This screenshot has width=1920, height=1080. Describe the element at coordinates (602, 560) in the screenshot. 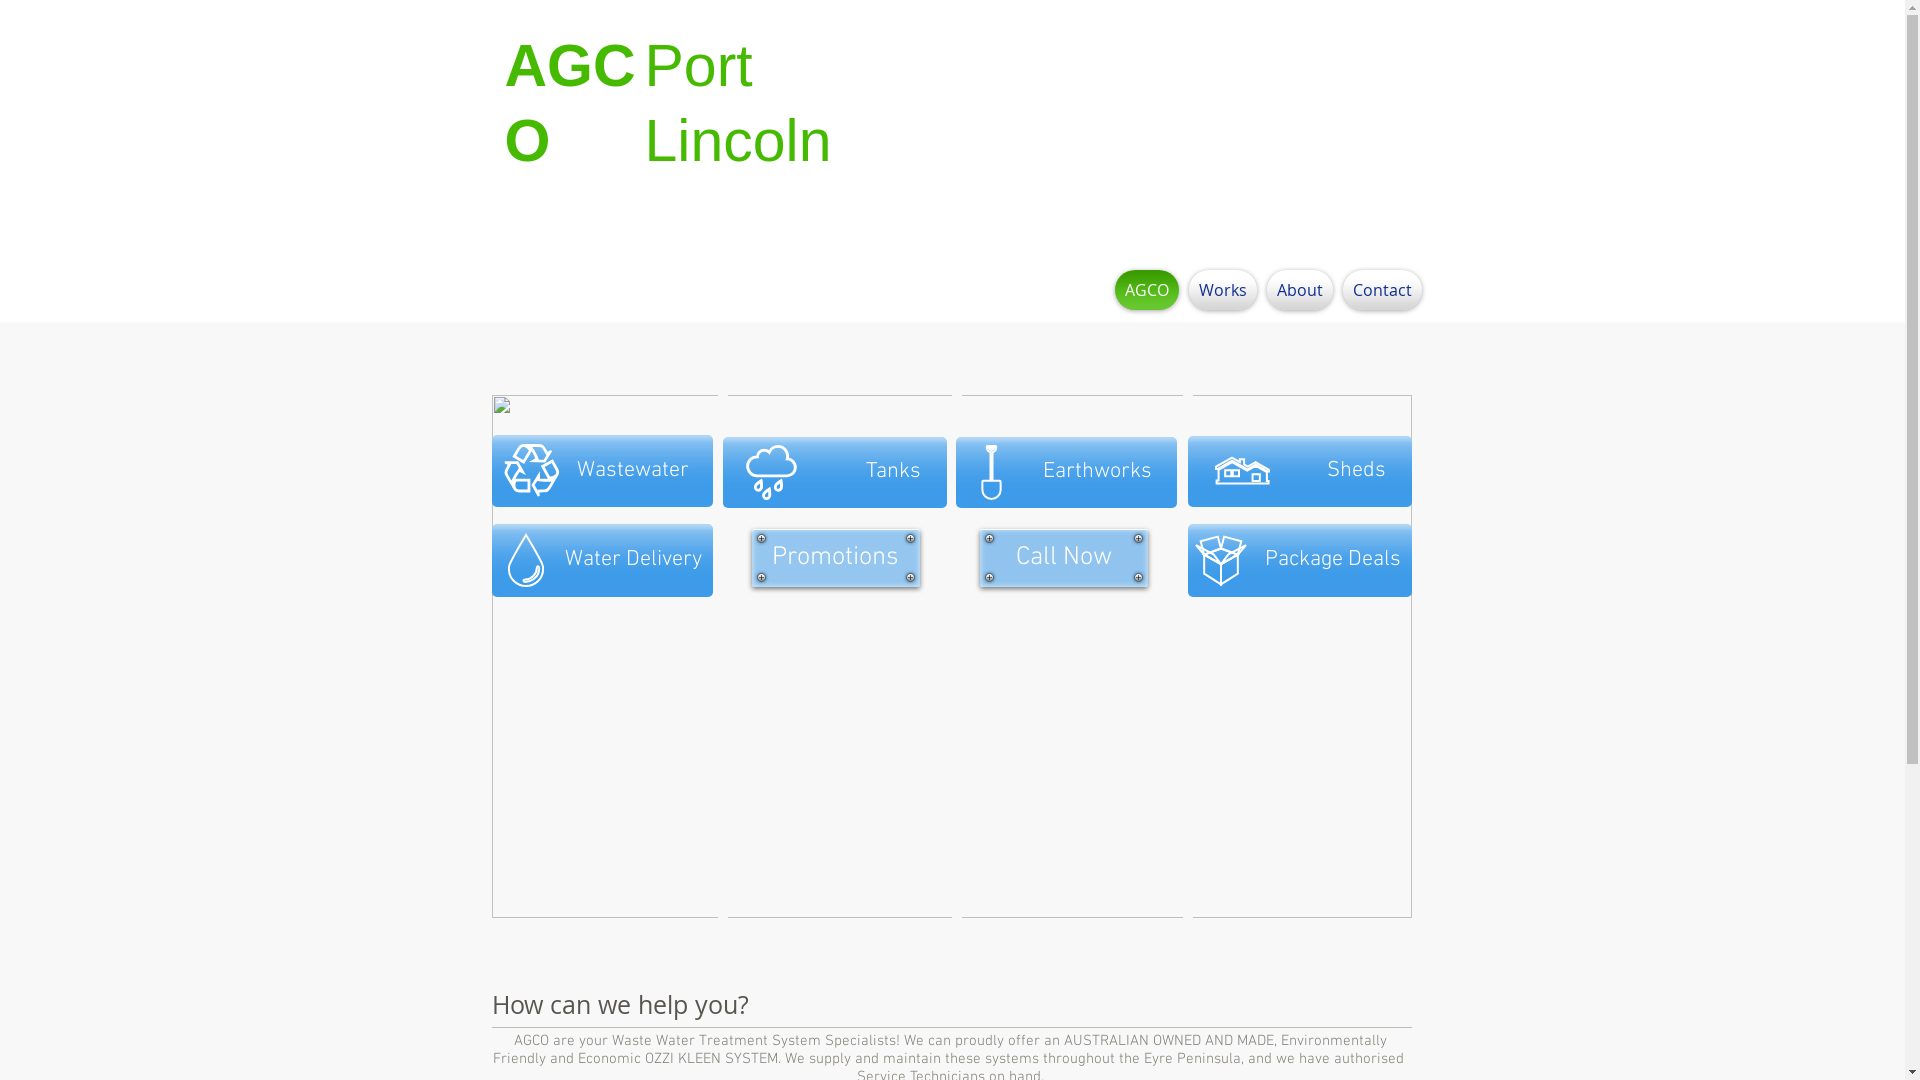

I see `Water Delivery` at that location.